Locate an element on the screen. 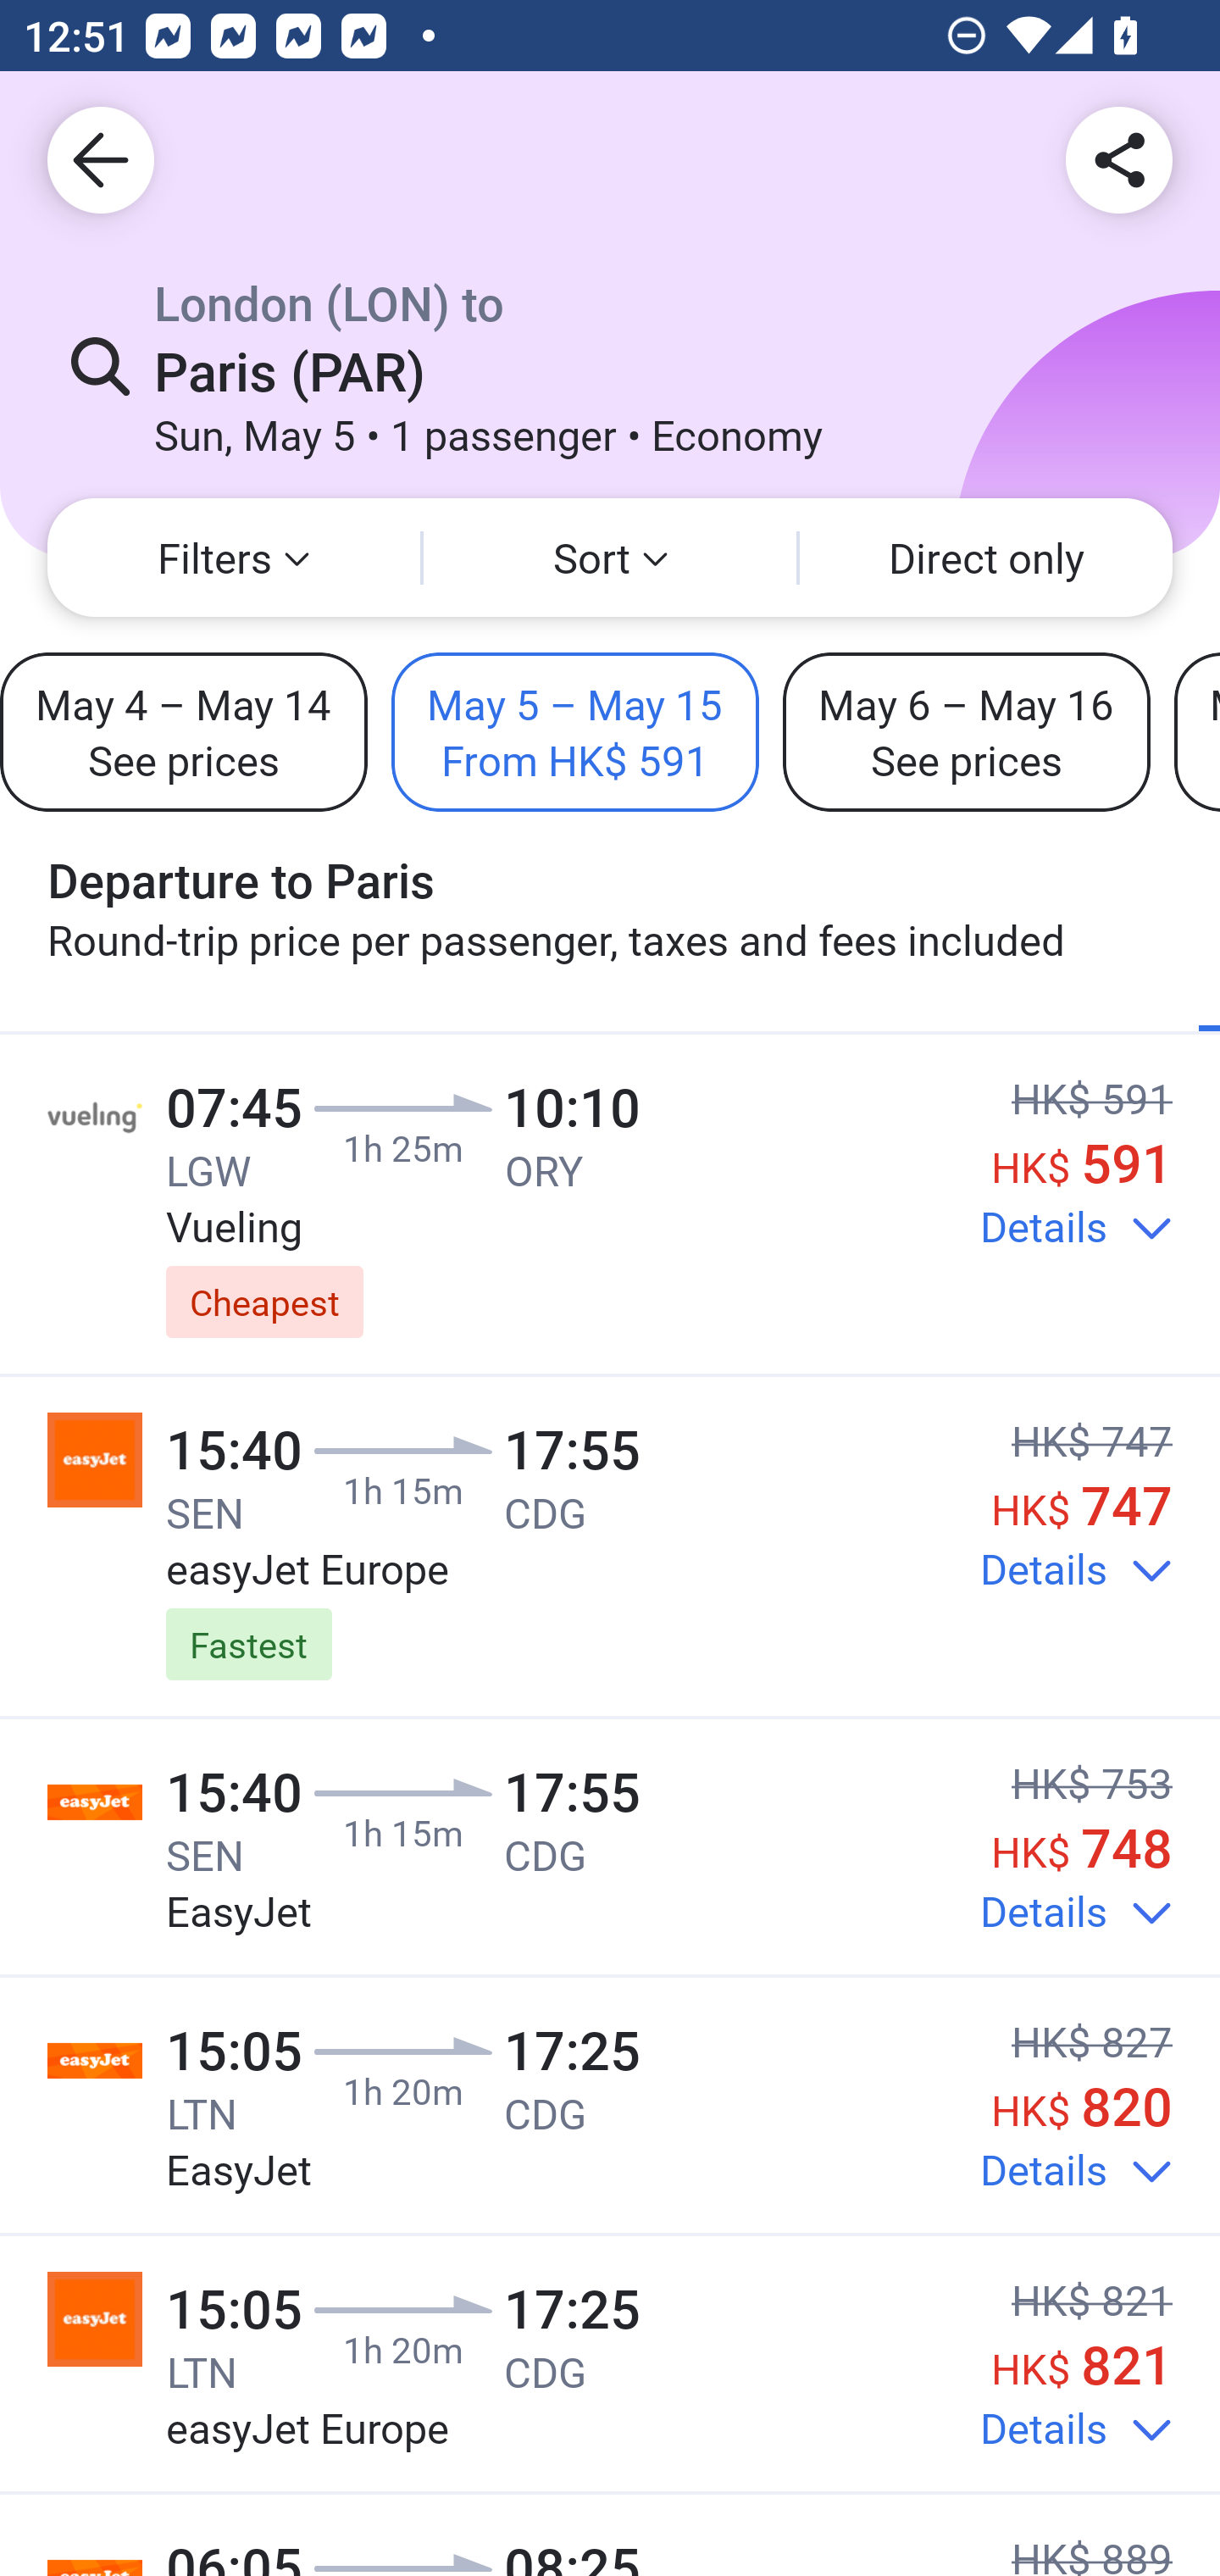 This screenshot has width=1220, height=2576. Sort is located at coordinates (610, 558).